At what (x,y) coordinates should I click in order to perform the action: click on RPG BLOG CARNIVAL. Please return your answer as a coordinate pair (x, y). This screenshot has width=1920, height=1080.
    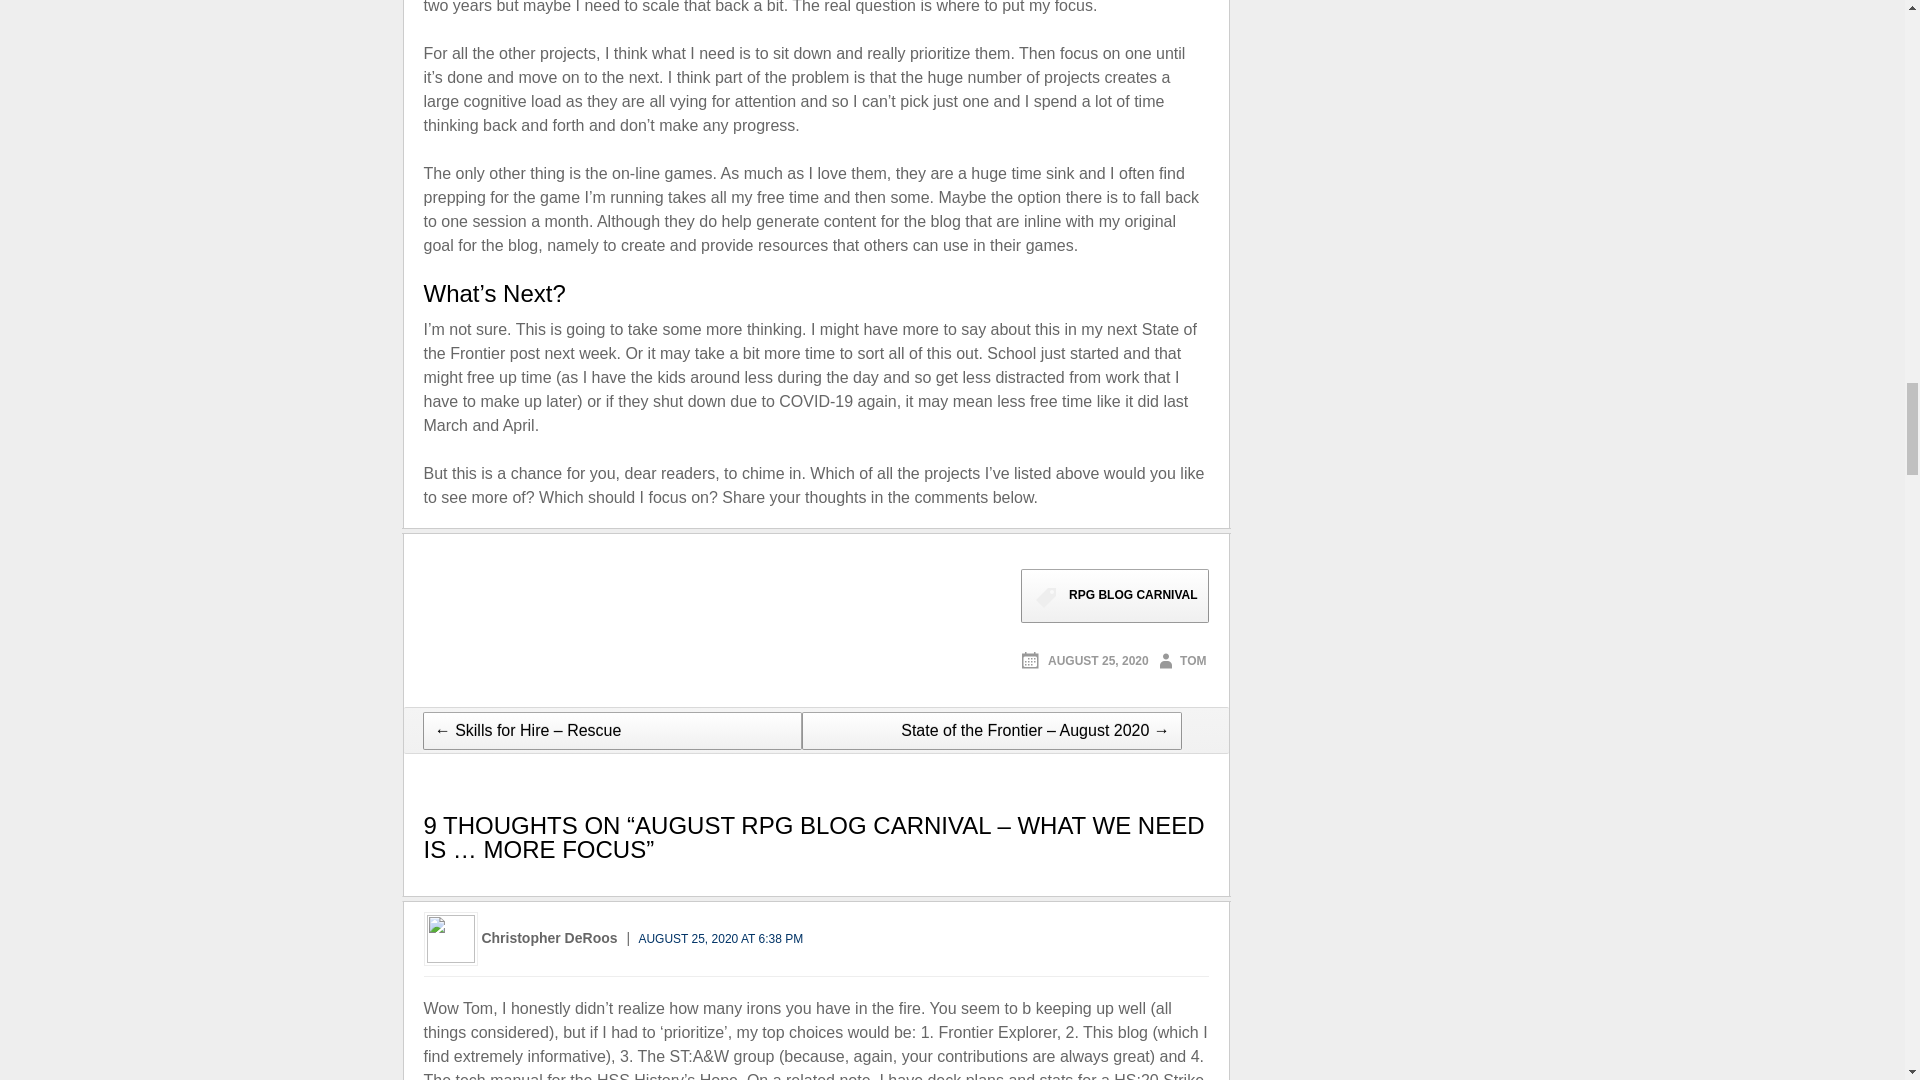
    Looking at the image, I should click on (1114, 596).